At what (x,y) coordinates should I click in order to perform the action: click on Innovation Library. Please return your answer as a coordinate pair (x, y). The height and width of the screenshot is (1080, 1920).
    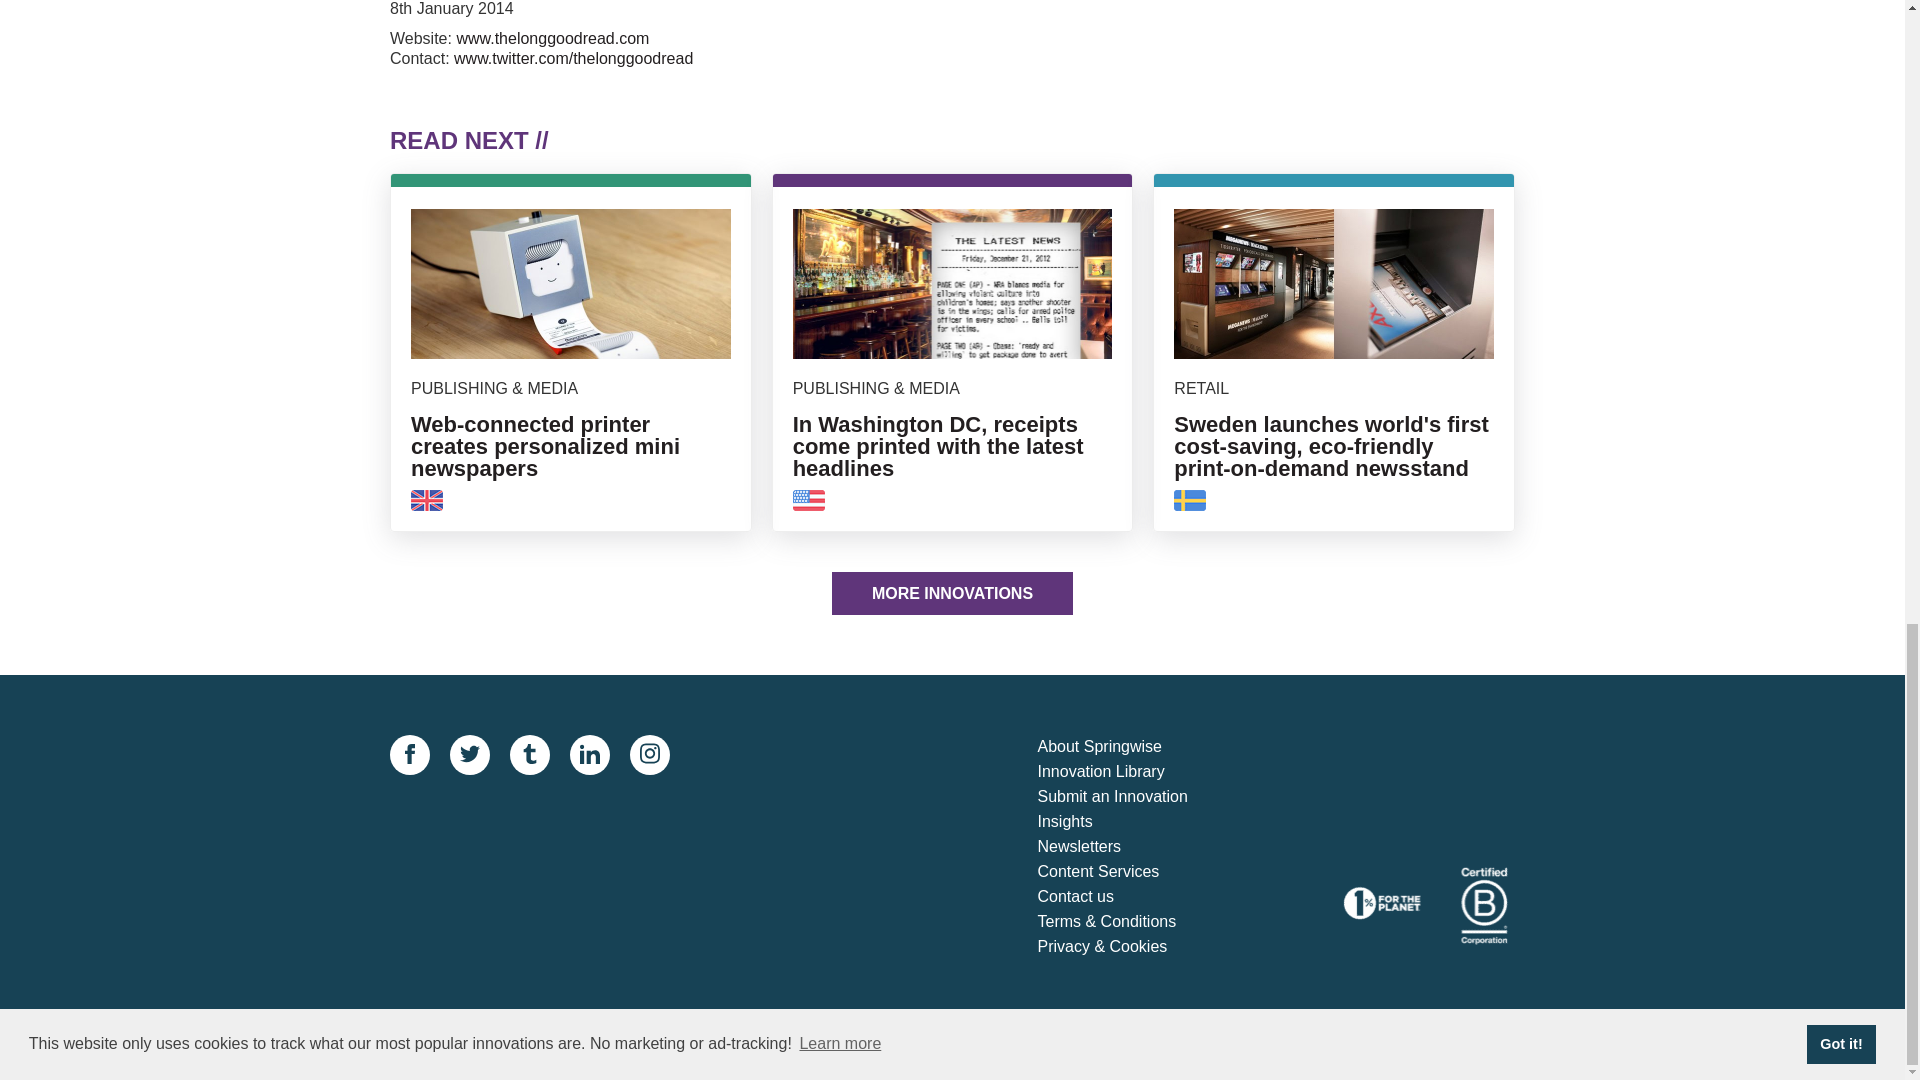
    Looking at the image, I should click on (1130, 772).